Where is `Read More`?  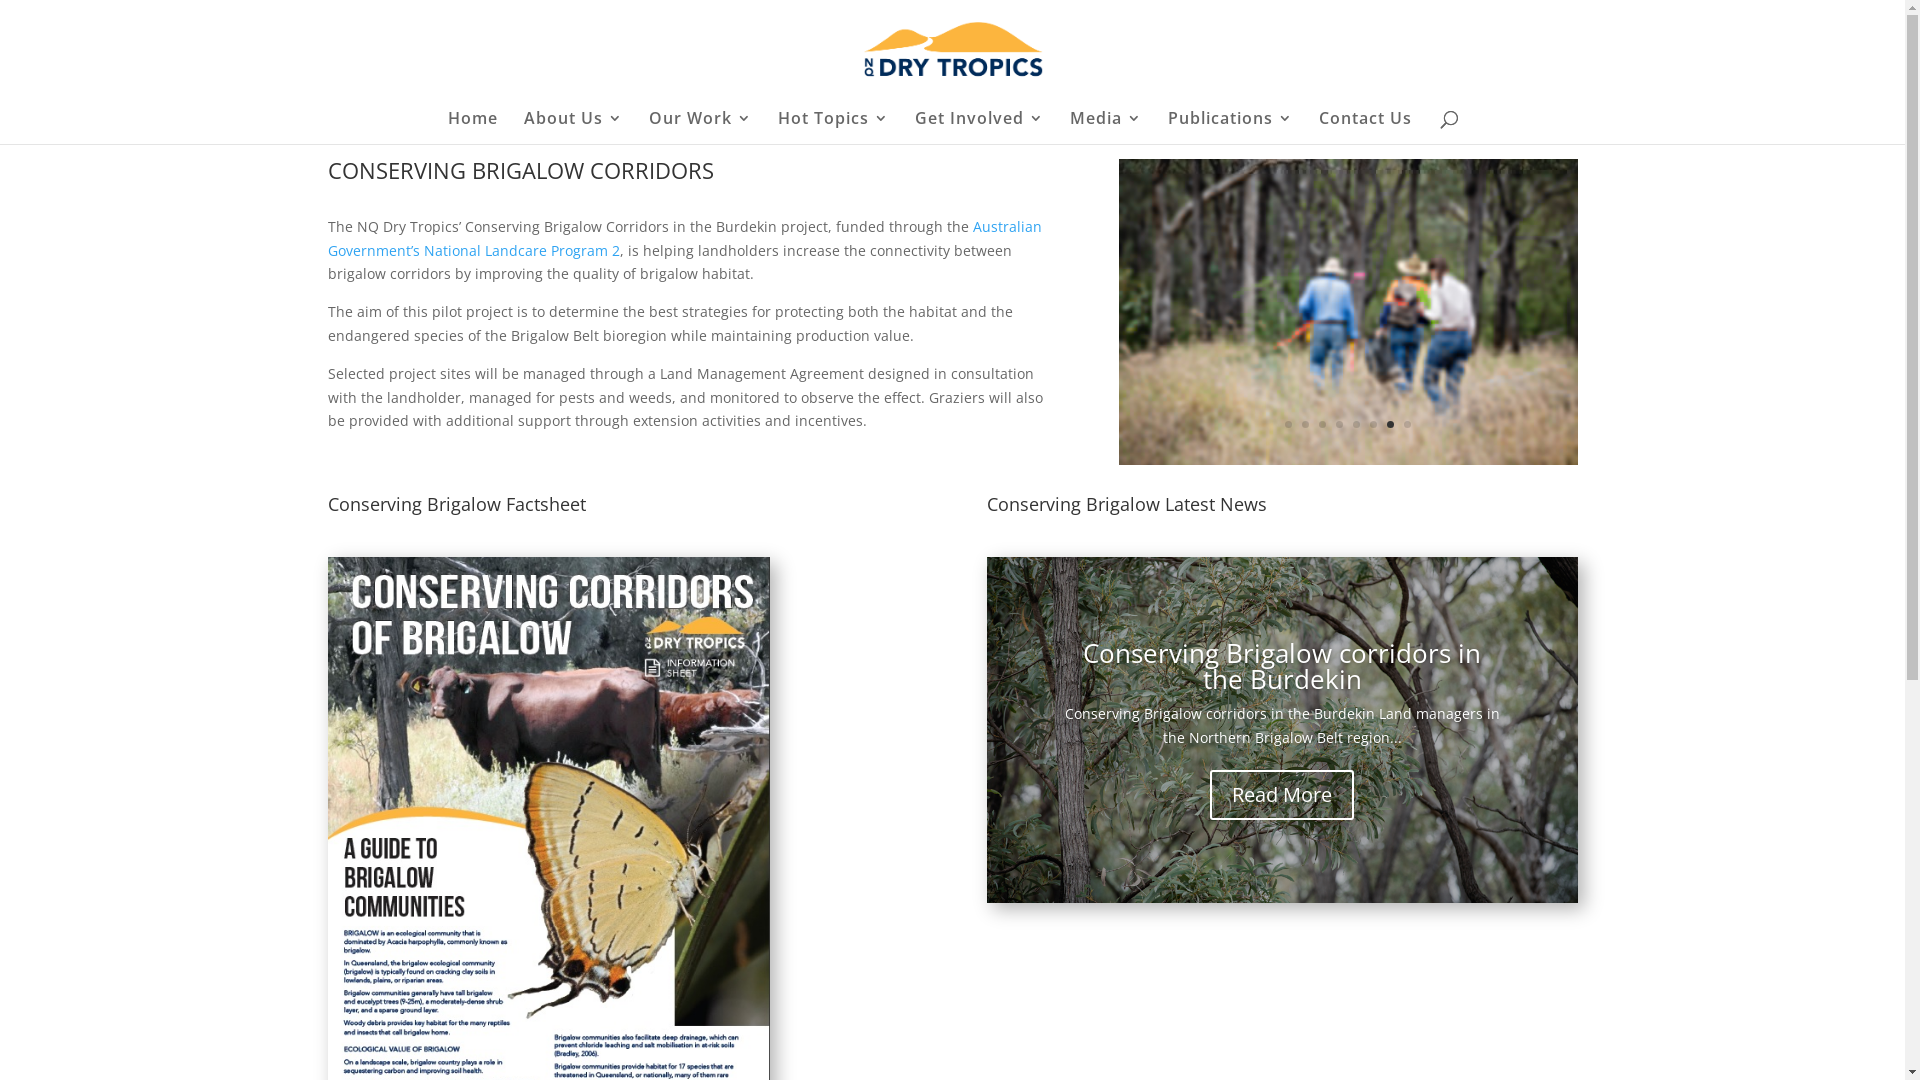 Read More is located at coordinates (1282, 794).